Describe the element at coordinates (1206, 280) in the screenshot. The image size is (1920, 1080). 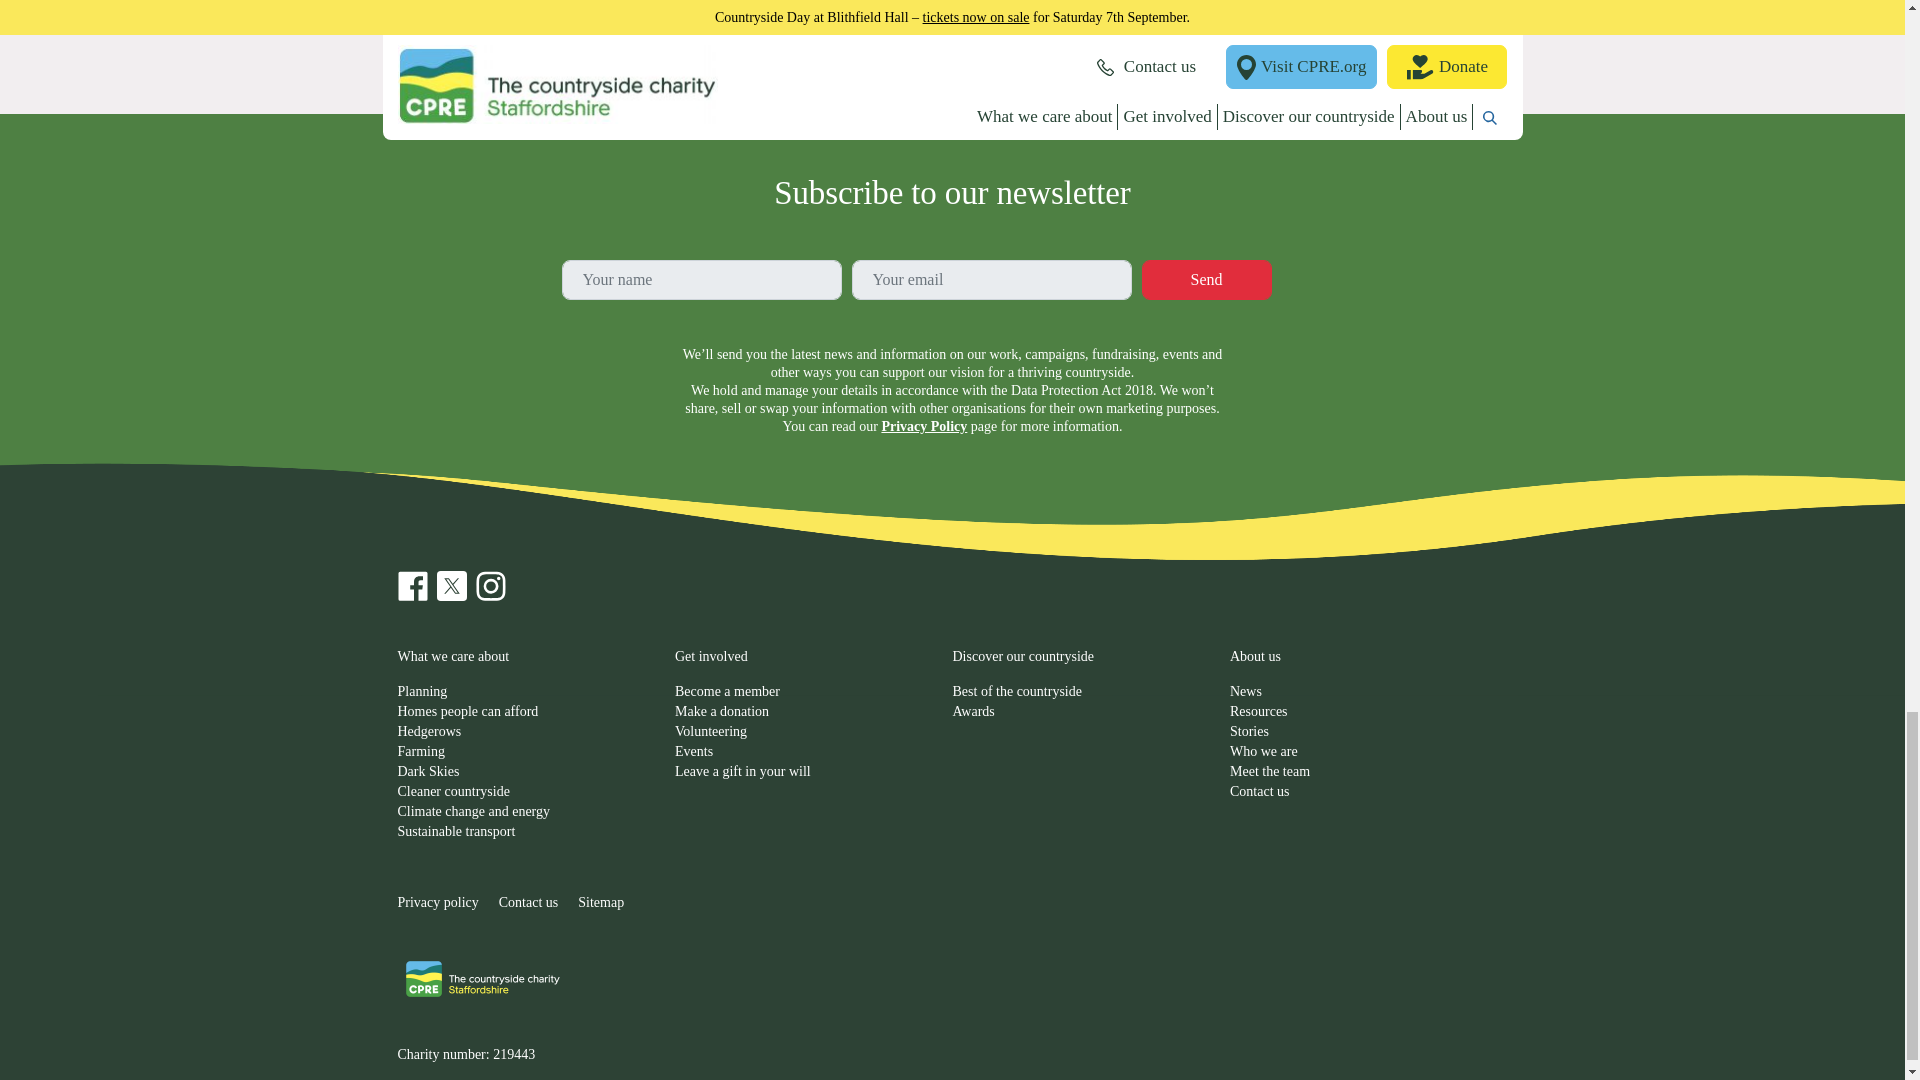
I see `Send` at that location.